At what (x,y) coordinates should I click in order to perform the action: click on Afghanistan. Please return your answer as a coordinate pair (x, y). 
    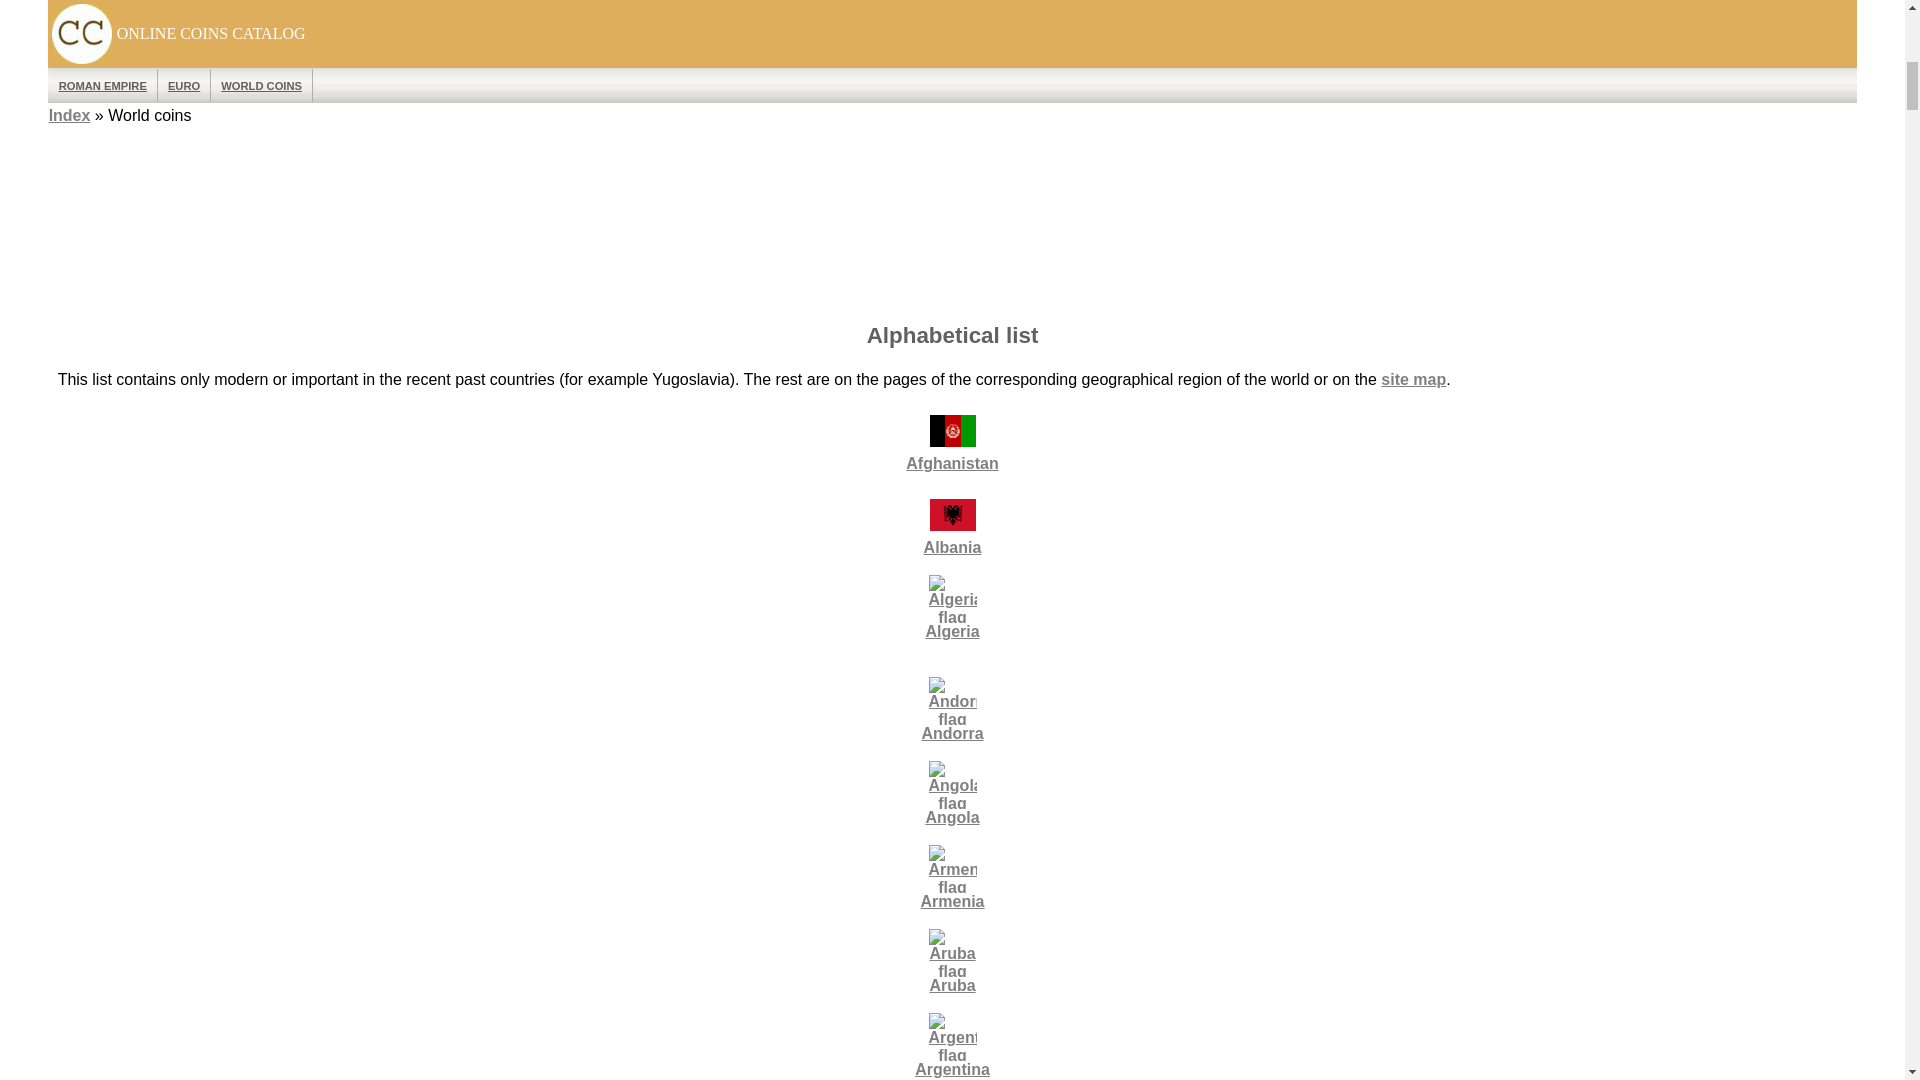
    Looking at the image, I should click on (951, 430).